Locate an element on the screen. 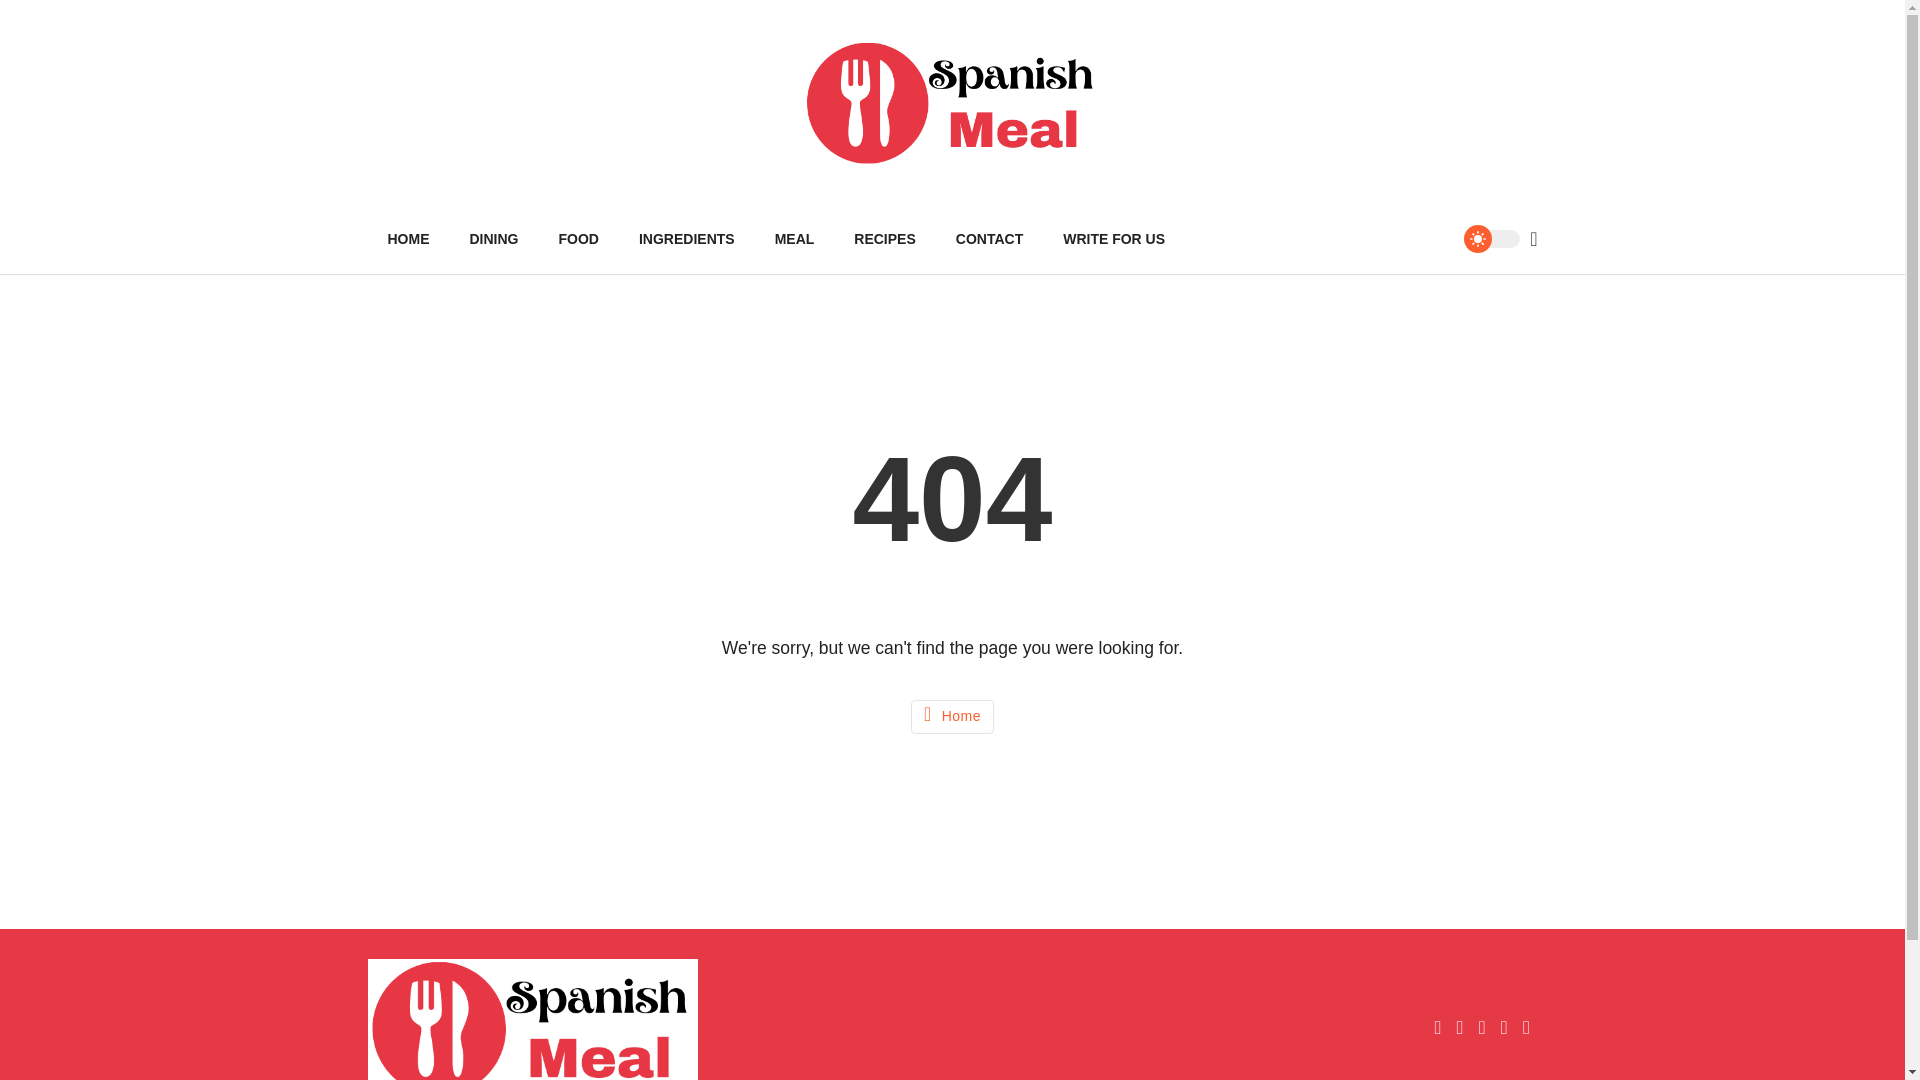 This screenshot has height=1080, width=1920. INGREDIENTS is located at coordinates (686, 239).